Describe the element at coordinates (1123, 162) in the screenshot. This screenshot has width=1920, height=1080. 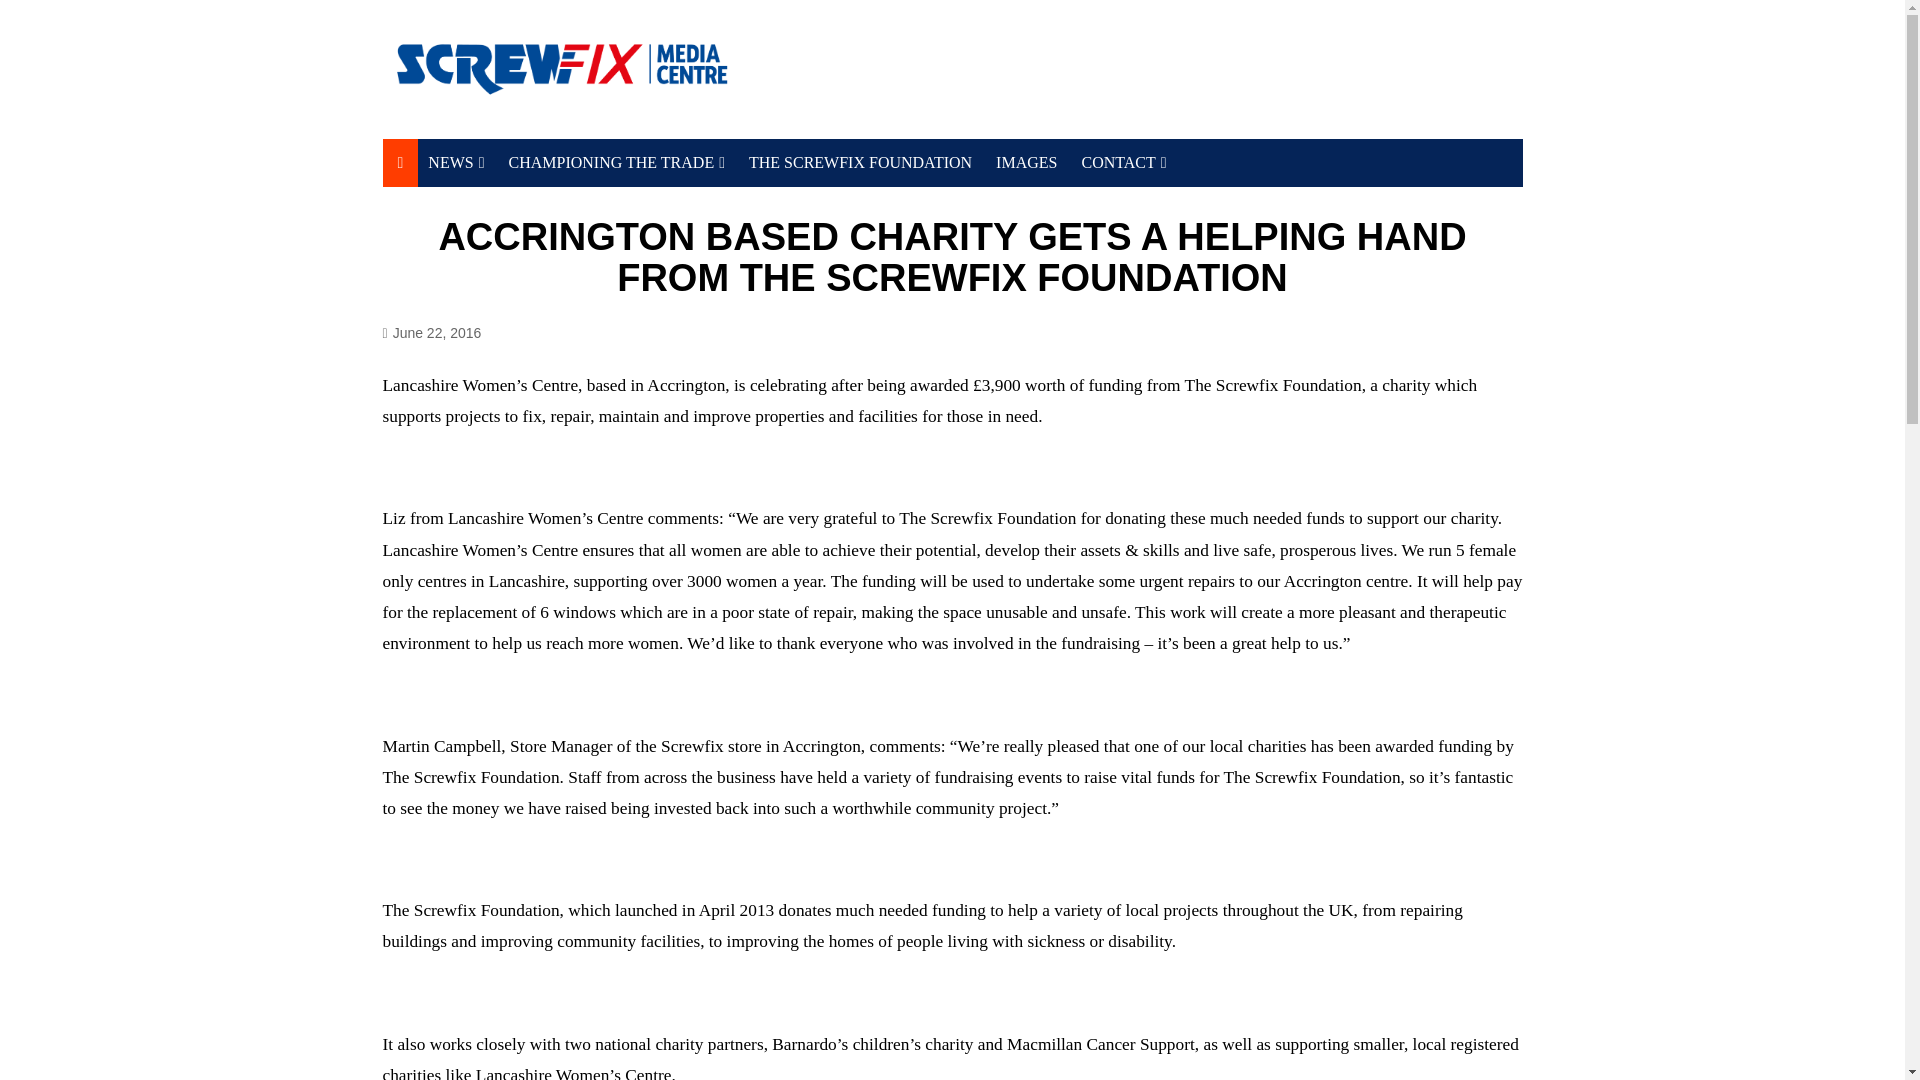
I see `CONTACT` at that location.